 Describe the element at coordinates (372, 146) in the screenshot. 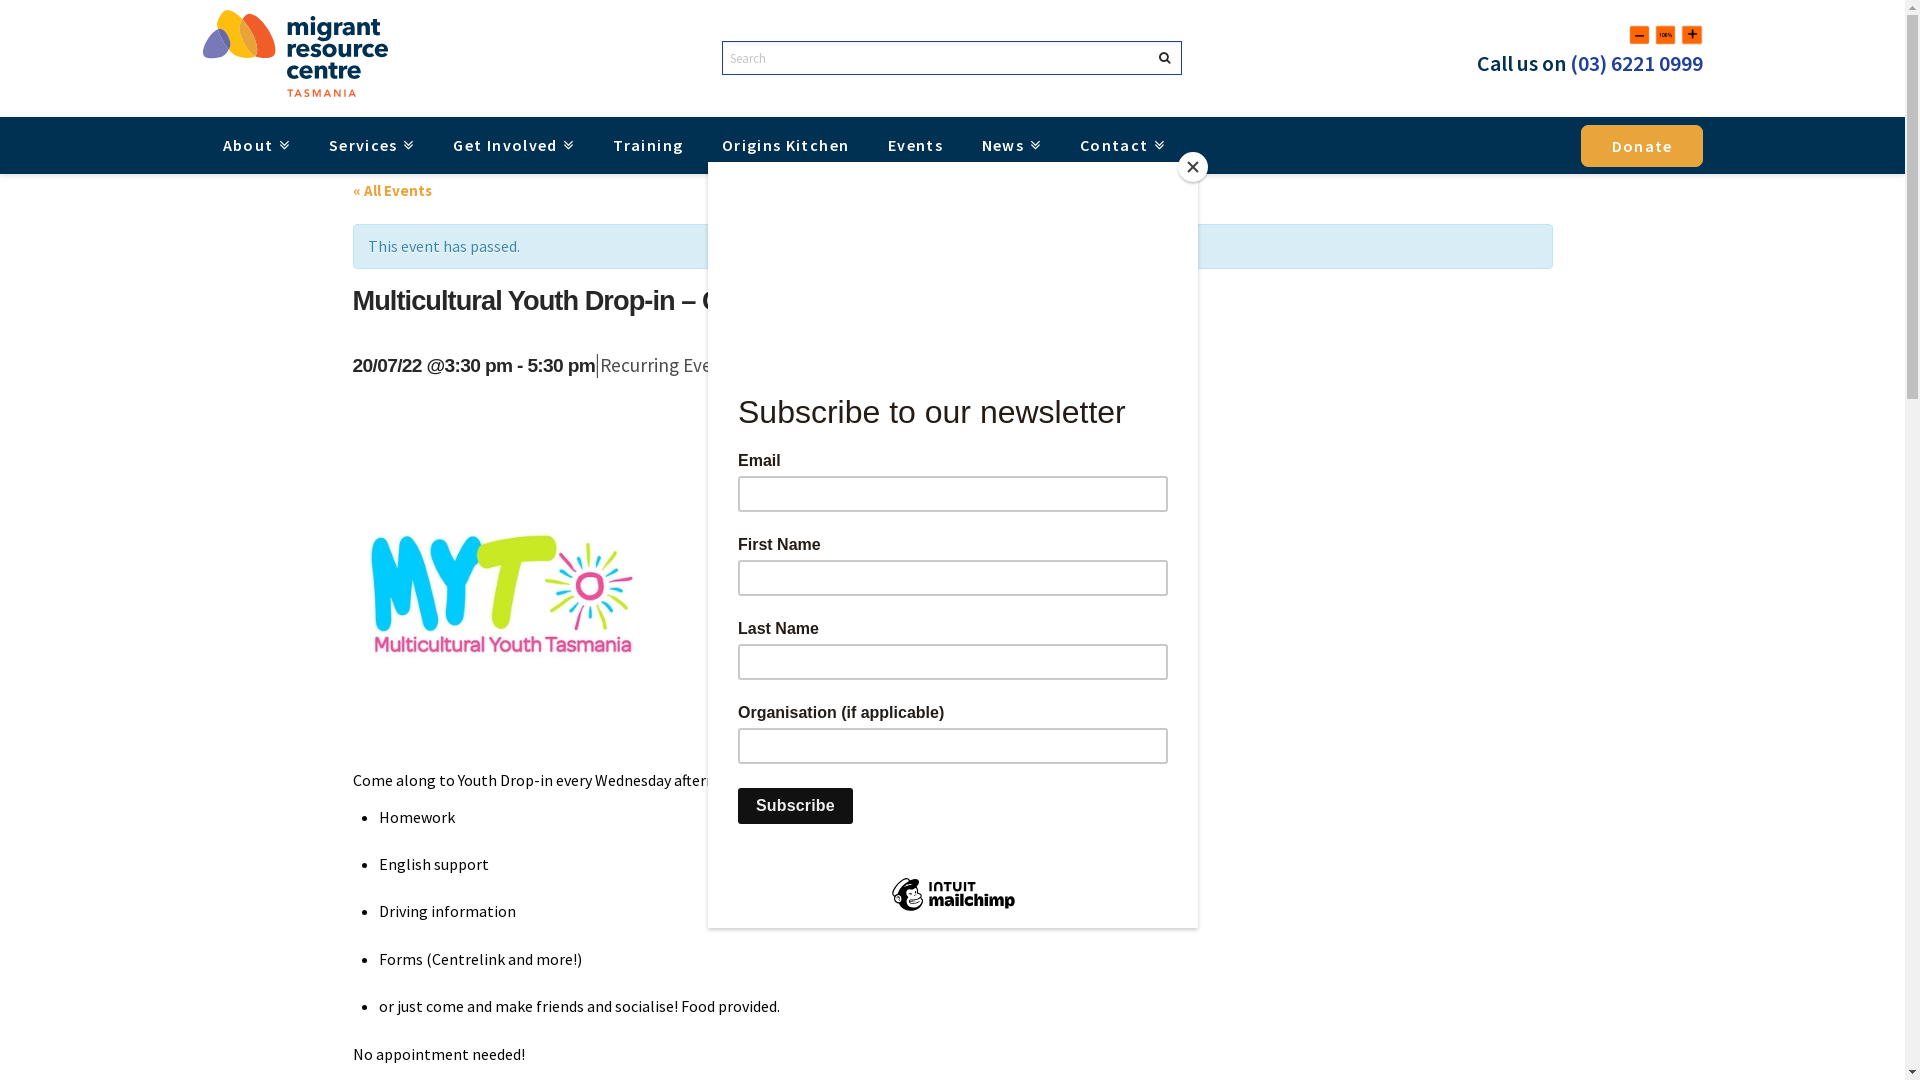

I see `Services` at that location.